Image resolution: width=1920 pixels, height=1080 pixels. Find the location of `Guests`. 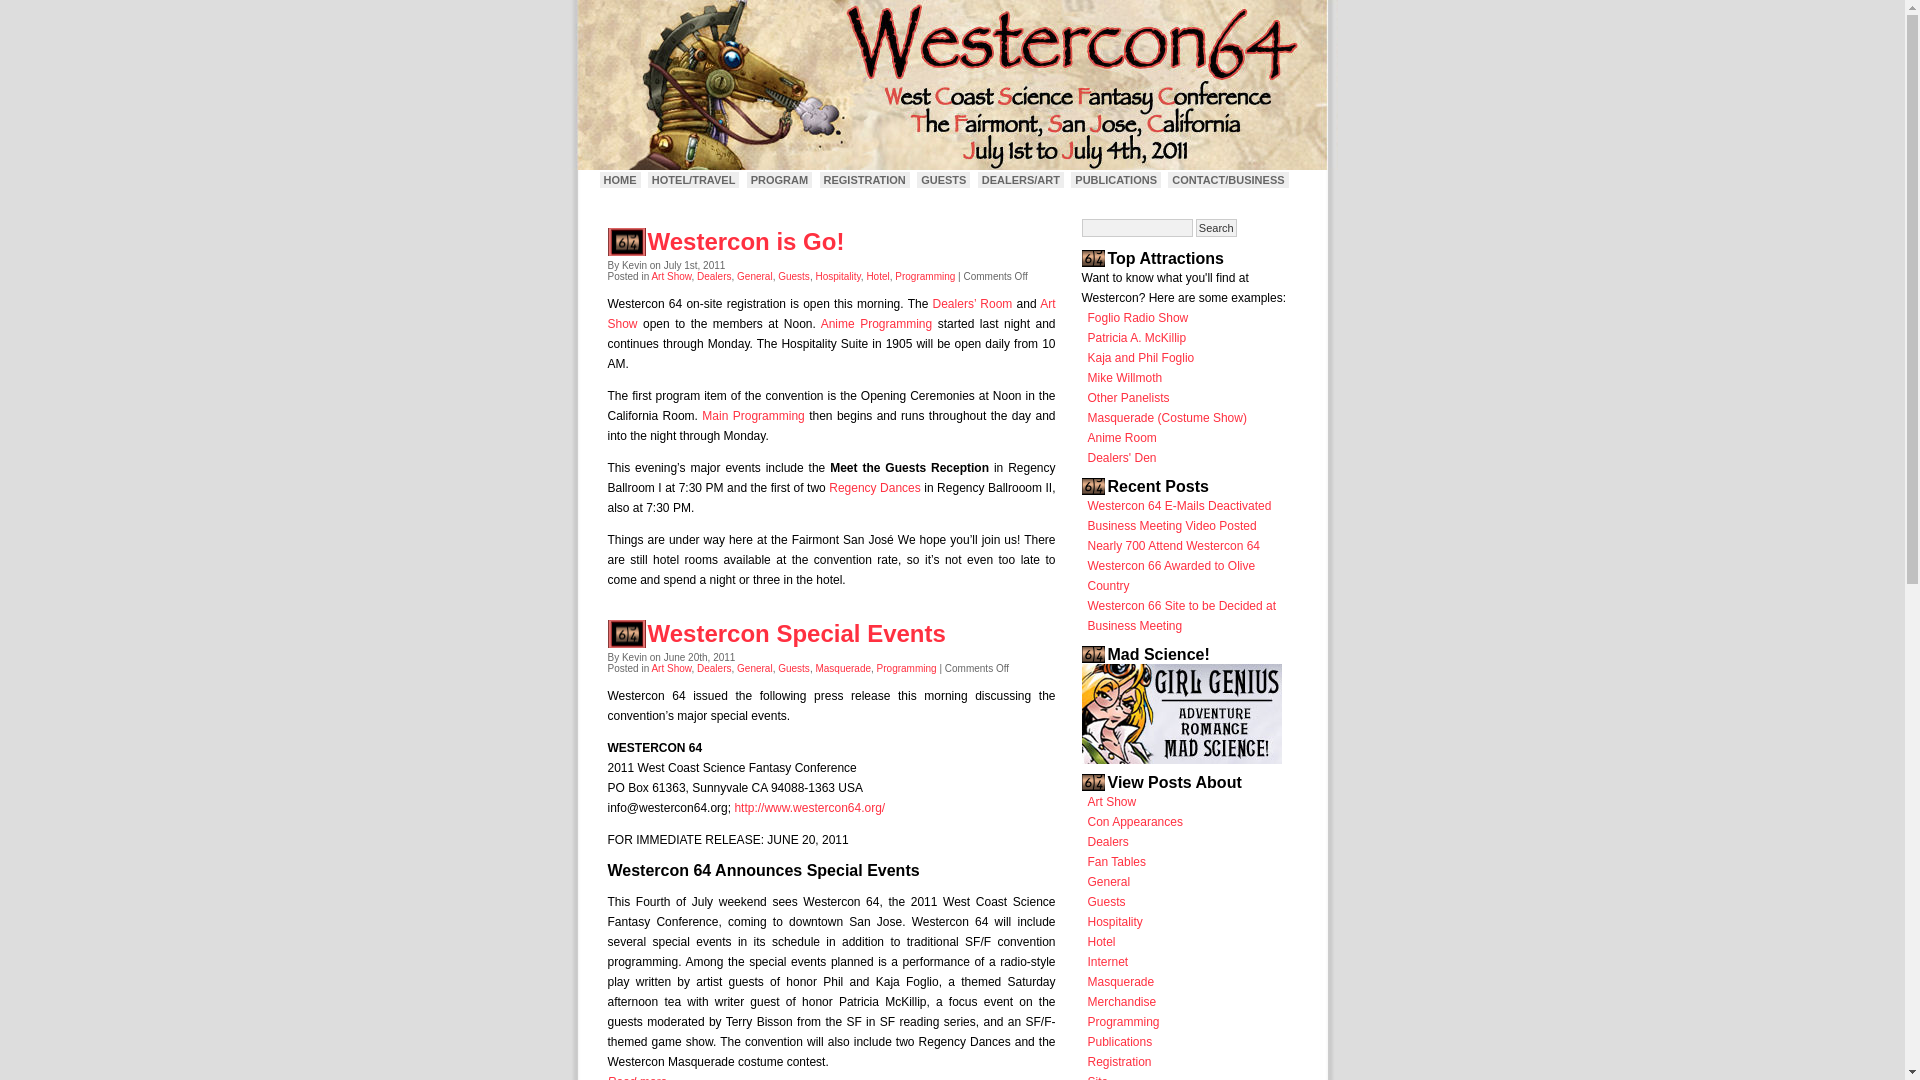

Guests is located at coordinates (794, 276).